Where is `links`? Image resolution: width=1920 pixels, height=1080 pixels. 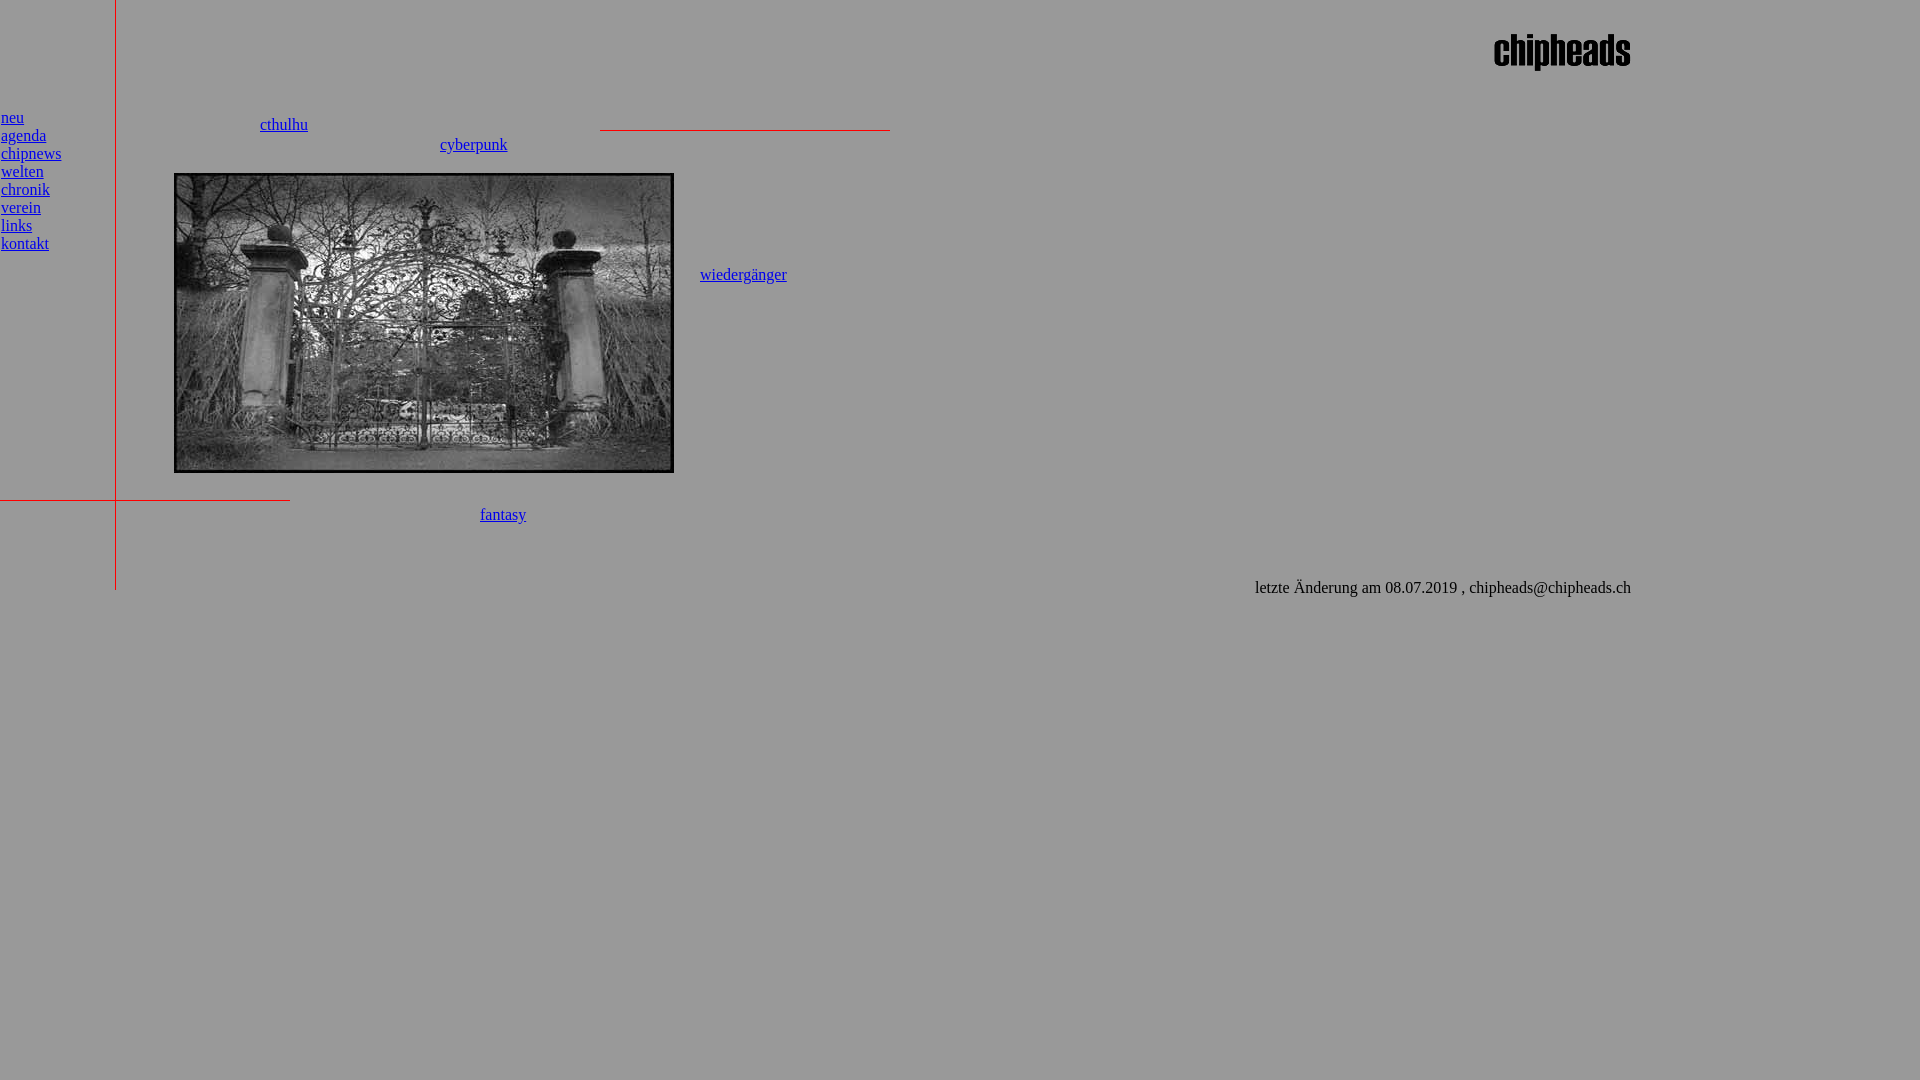
links is located at coordinates (16, 226).